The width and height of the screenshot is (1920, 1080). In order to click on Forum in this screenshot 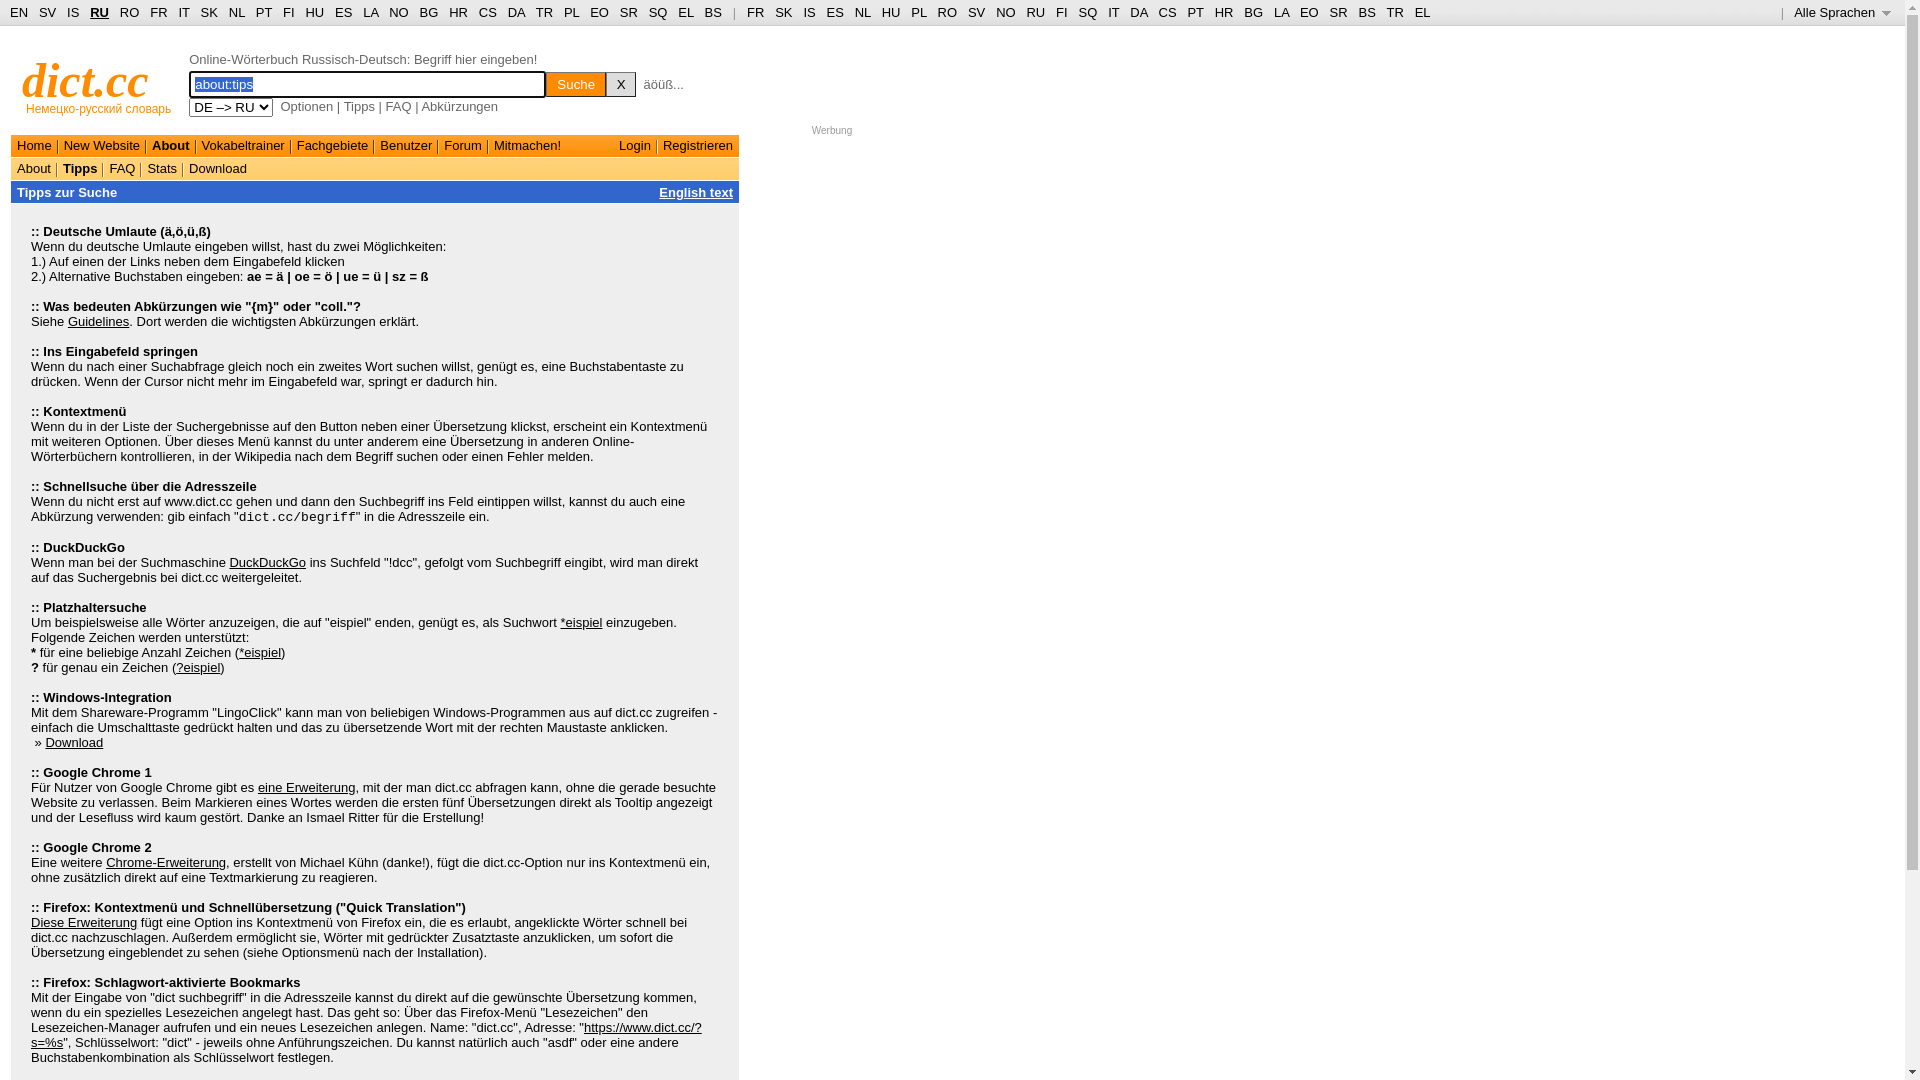, I will do `click(463, 146)`.